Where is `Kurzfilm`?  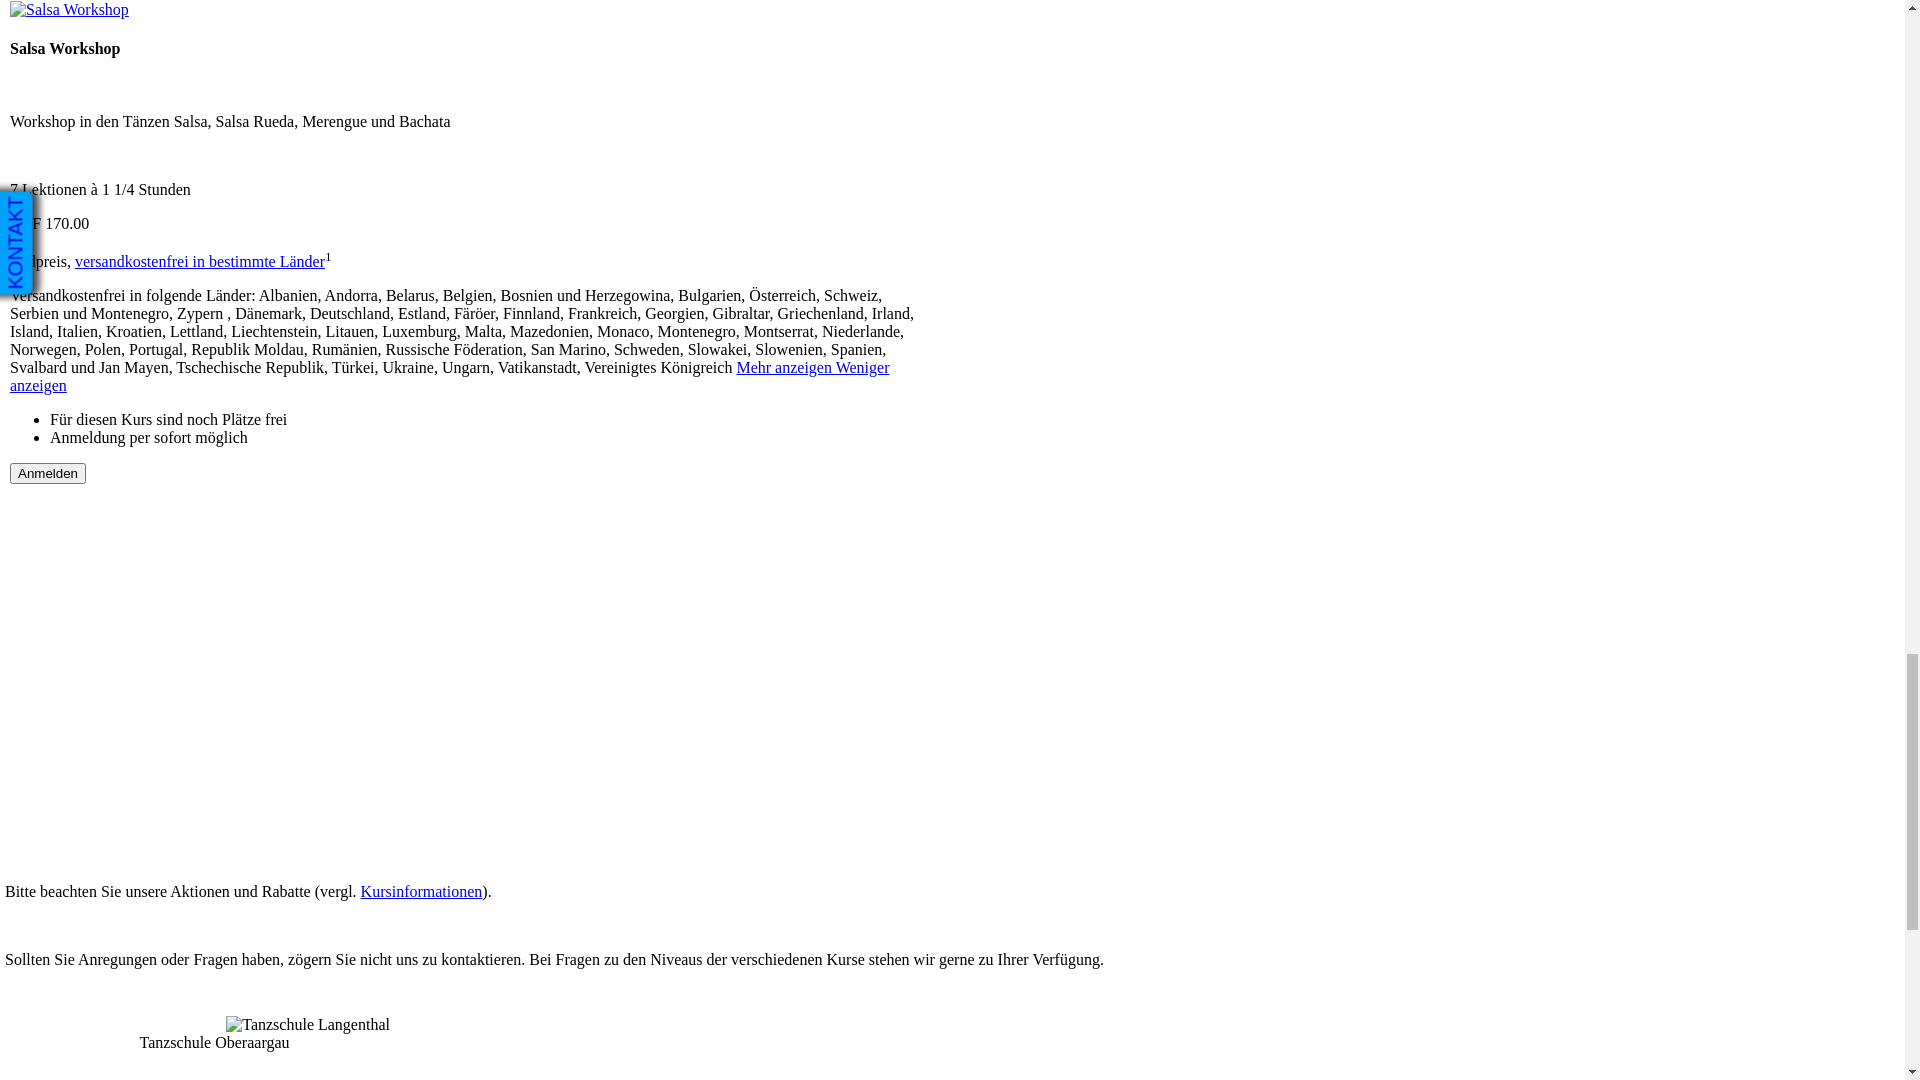 Kurzfilm is located at coordinates (110, 314).